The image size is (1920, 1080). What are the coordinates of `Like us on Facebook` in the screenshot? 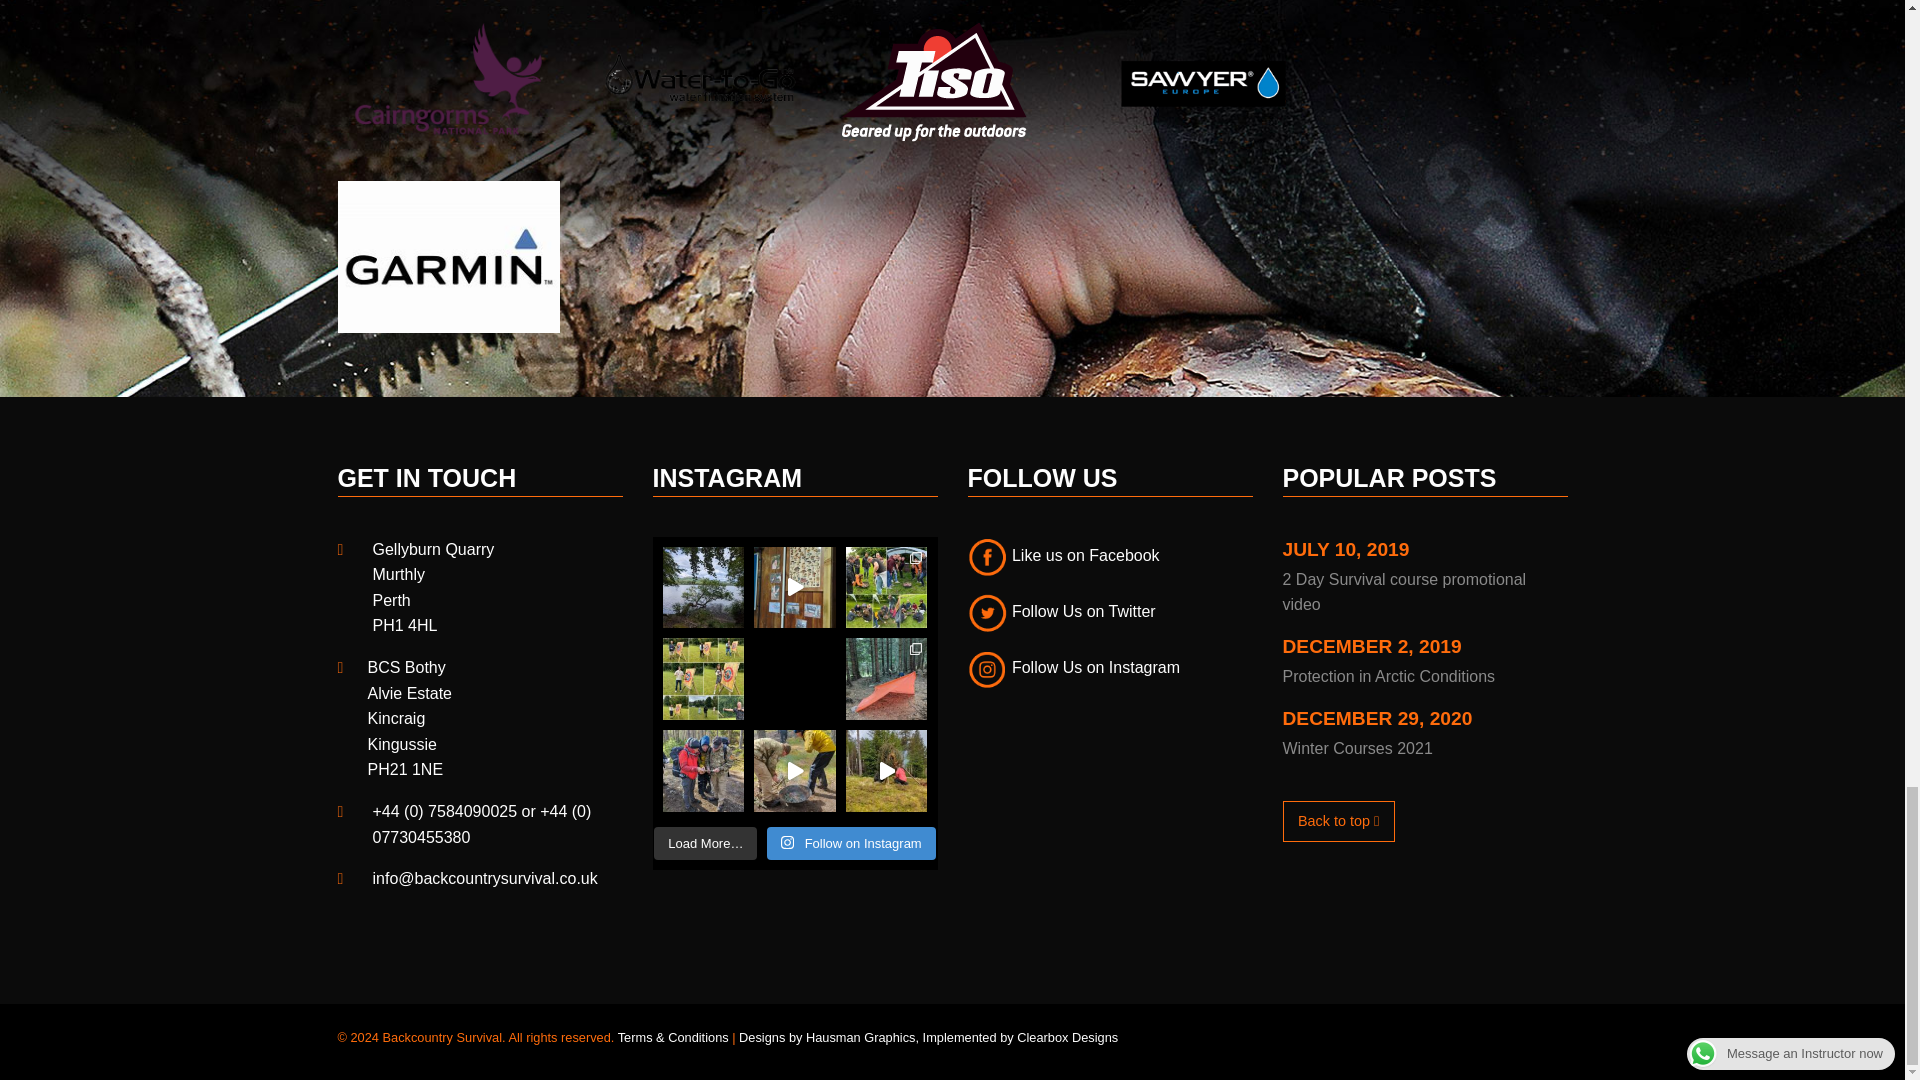 It's located at (1063, 554).